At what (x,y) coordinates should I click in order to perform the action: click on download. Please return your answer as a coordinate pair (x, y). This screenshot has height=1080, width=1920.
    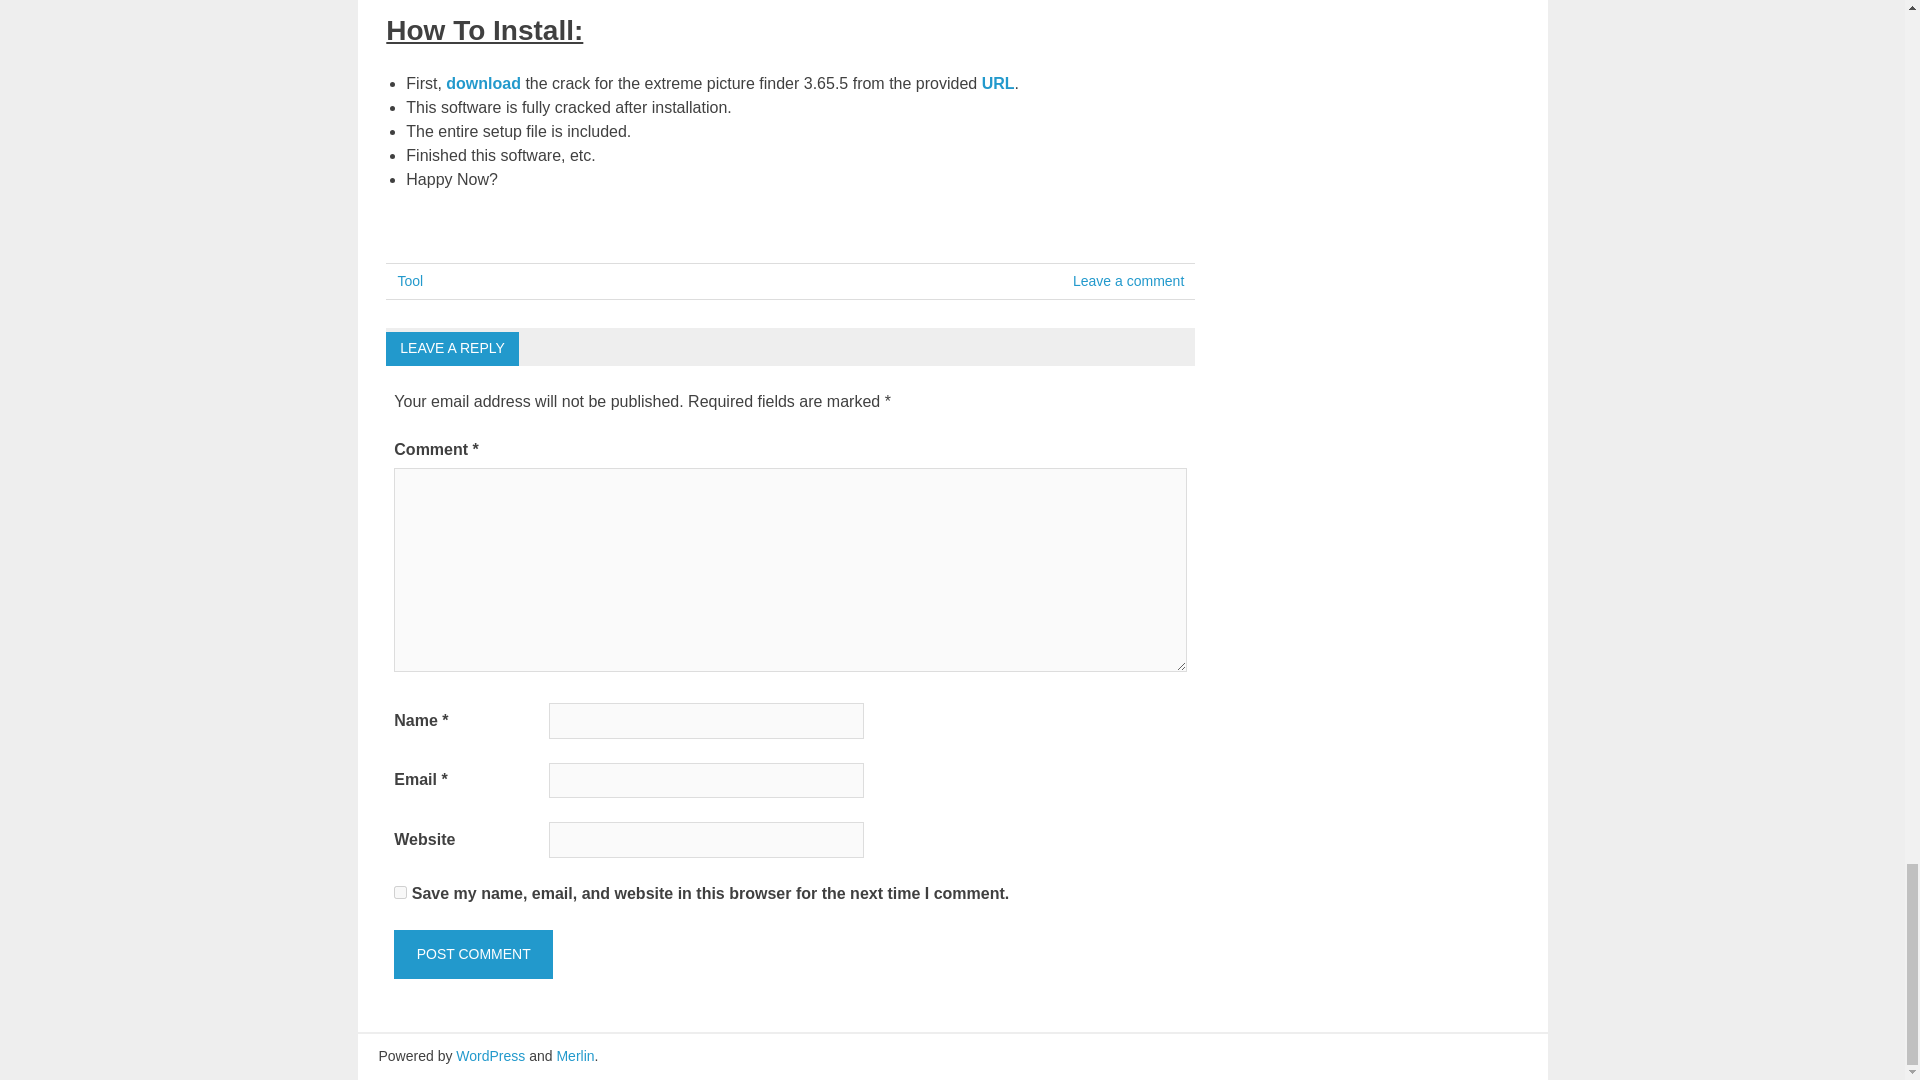
    Looking at the image, I should click on (482, 82).